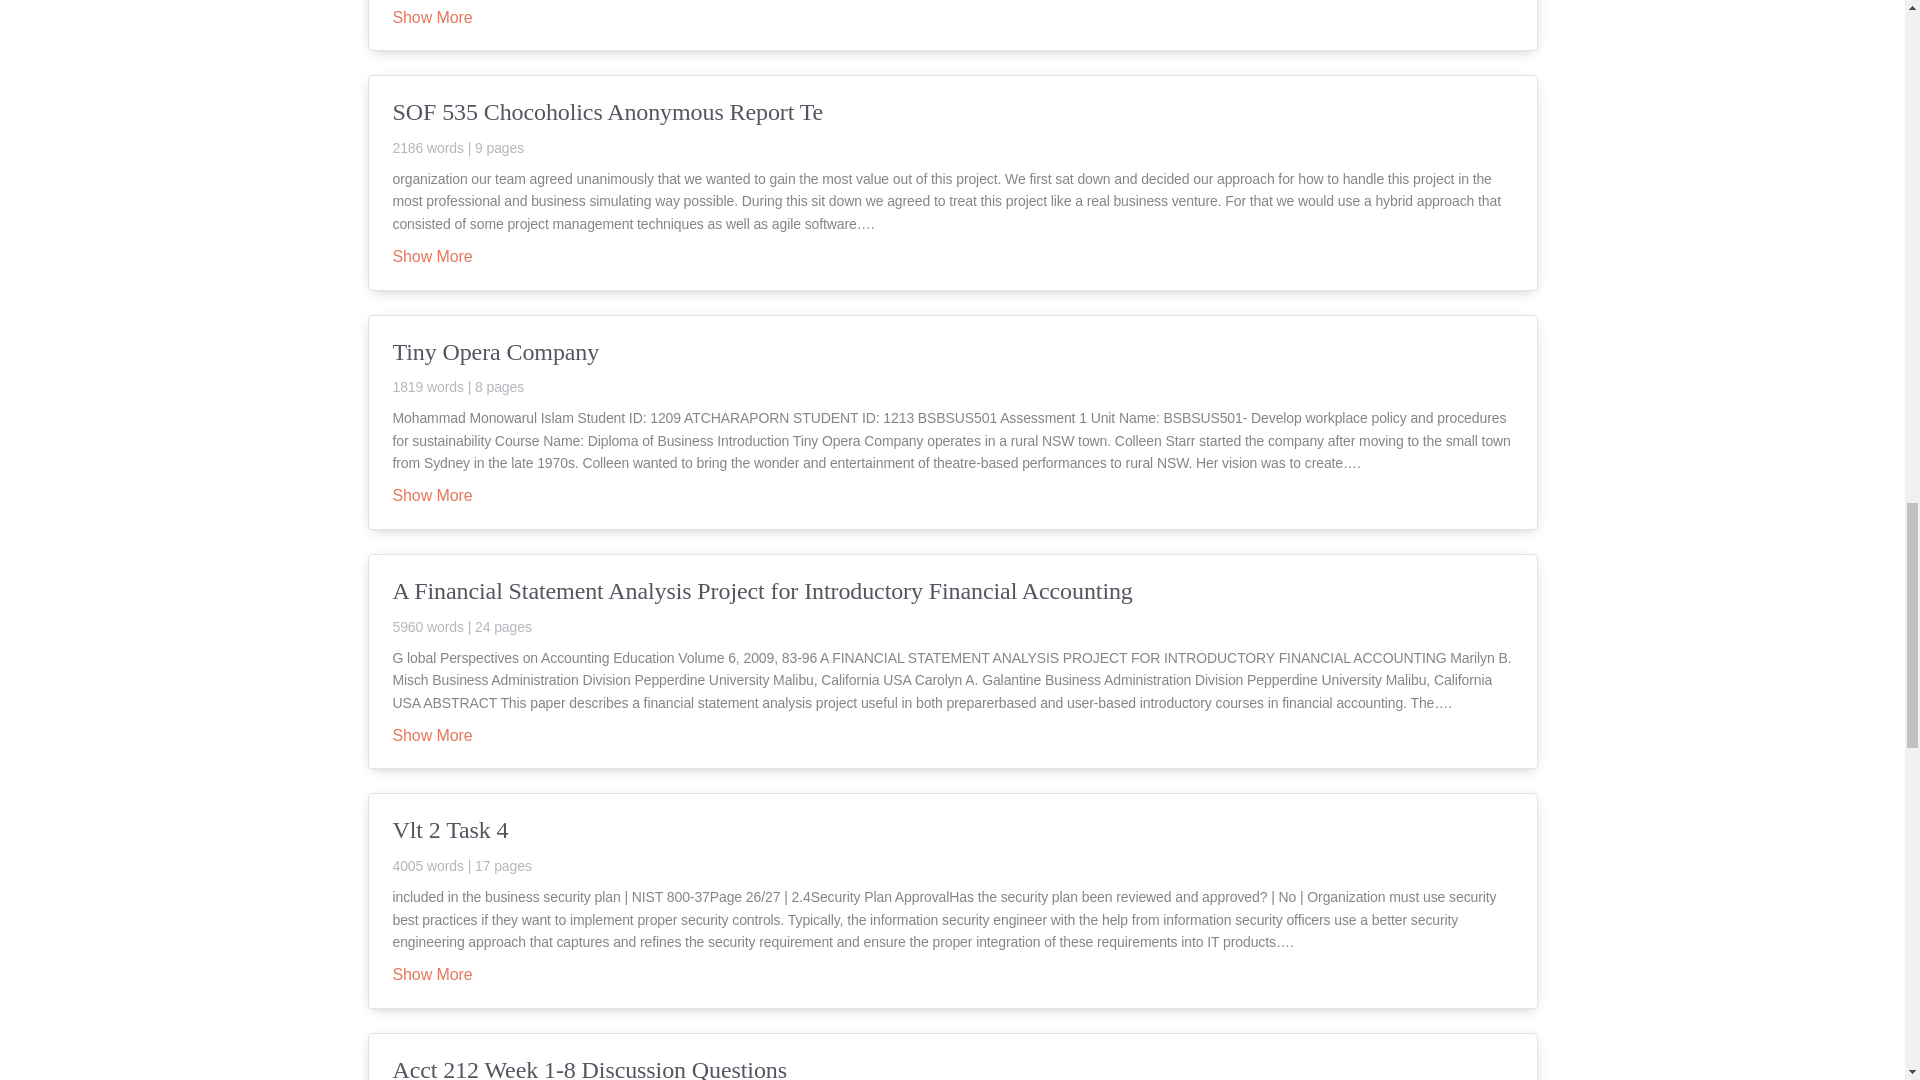  Describe the element at coordinates (432, 497) in the screenshot. I see `Show More` at that location.